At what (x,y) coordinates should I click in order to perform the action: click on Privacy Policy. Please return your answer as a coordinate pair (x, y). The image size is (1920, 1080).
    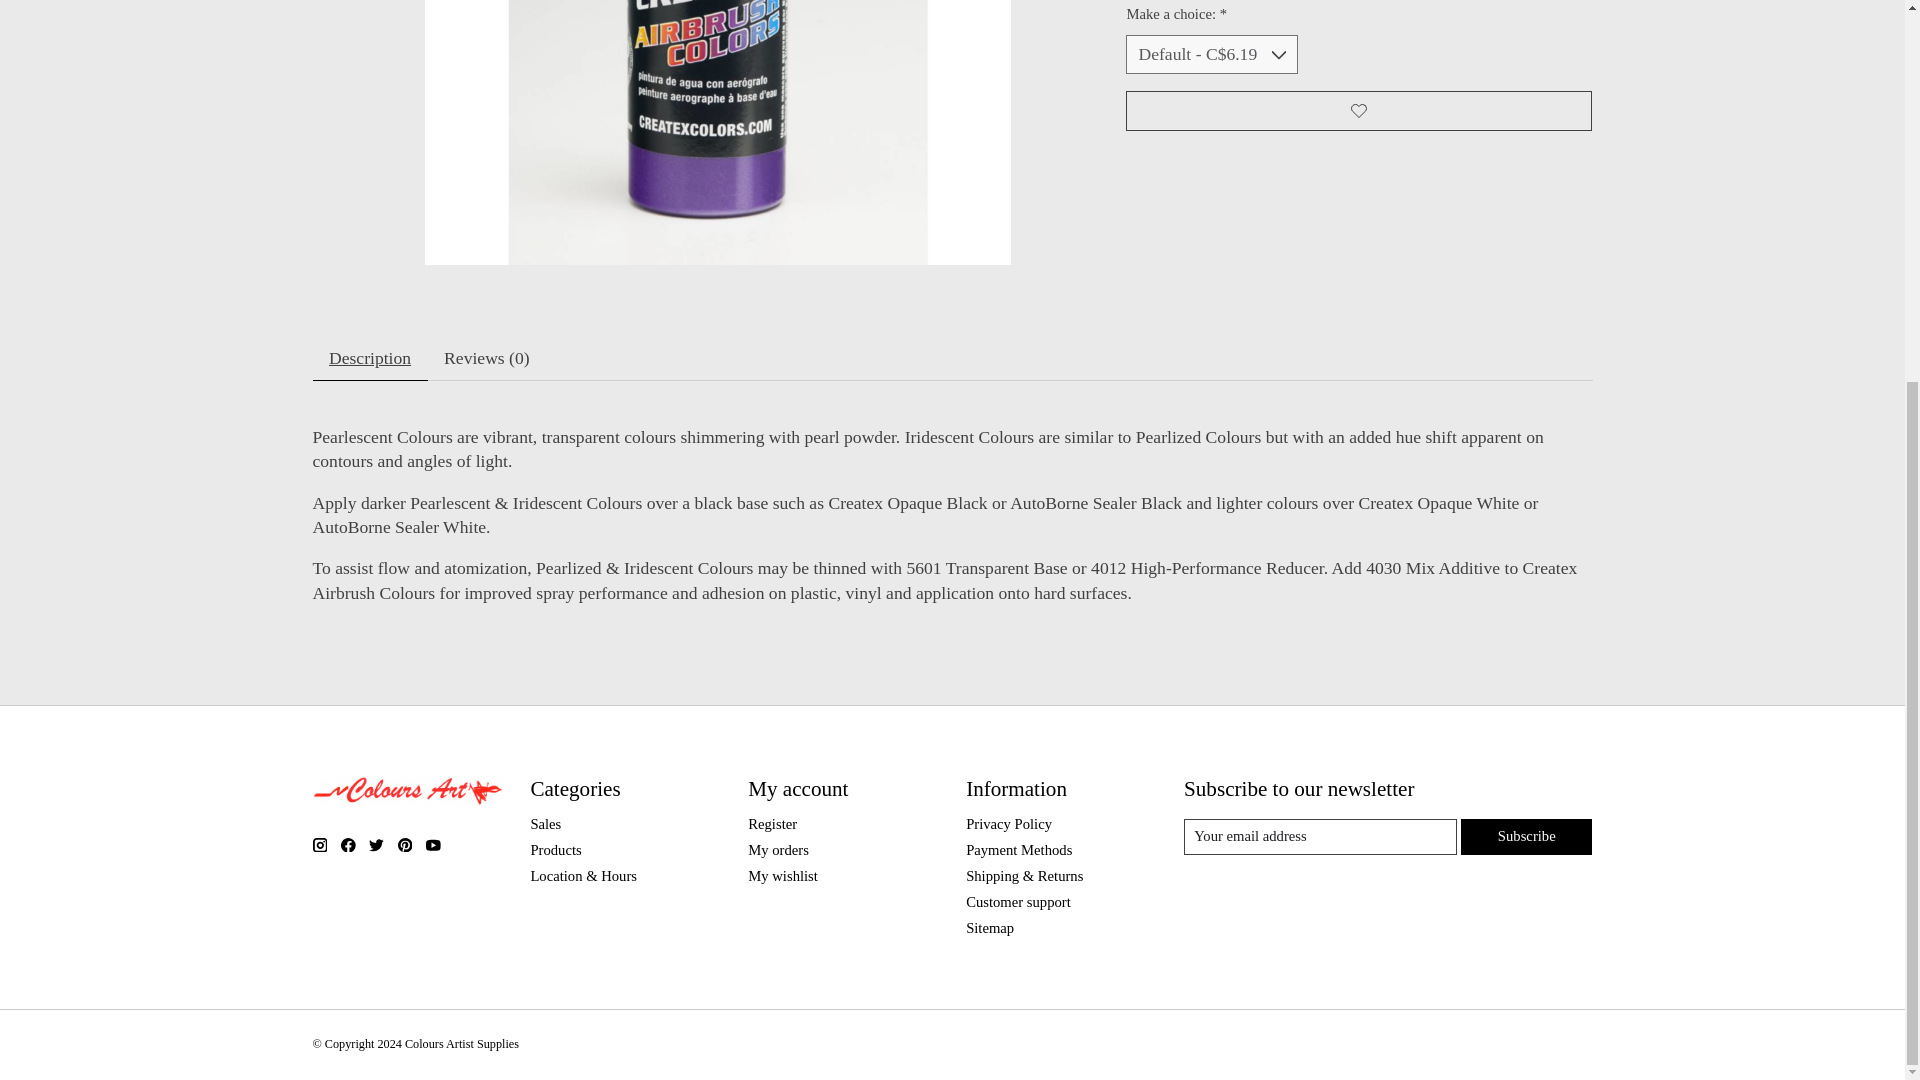
    Looking at the image, I should click on (1008, 824).